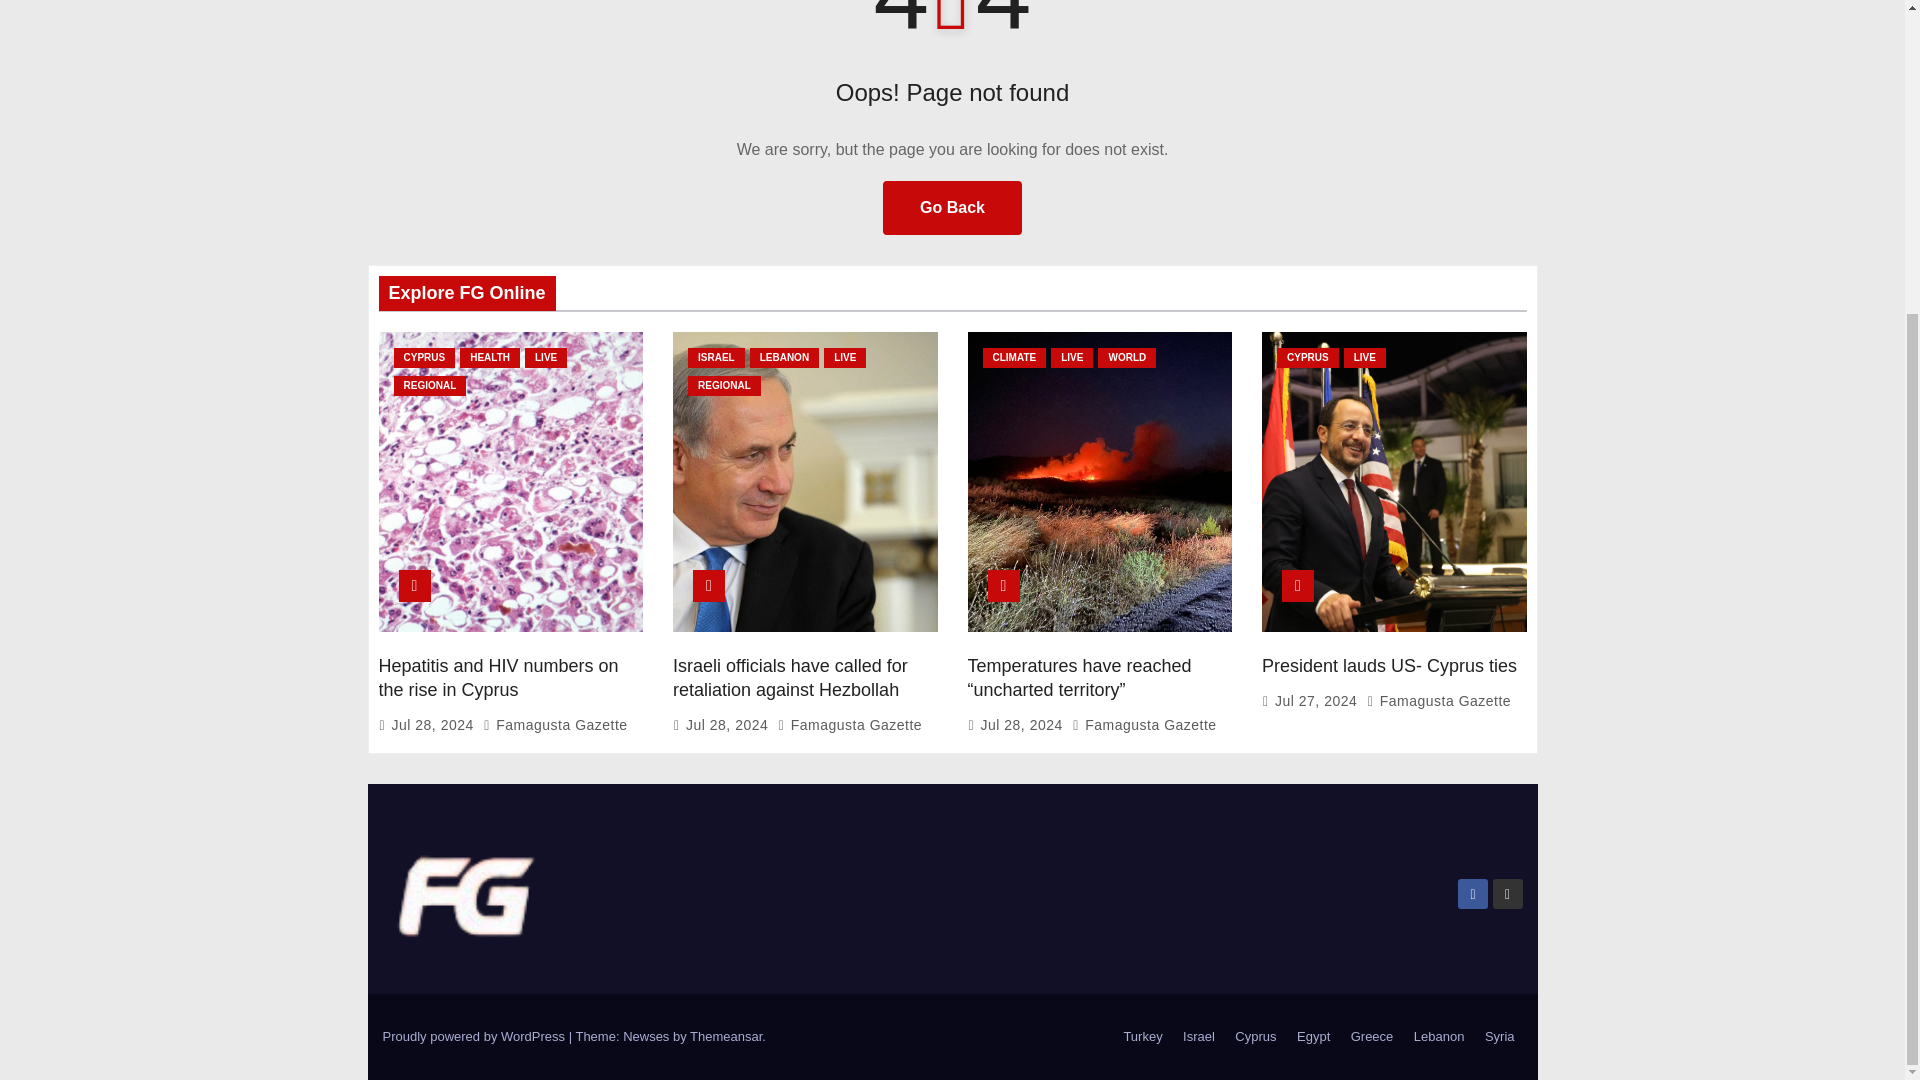 This screenshot has height=1080, width=1920. I want to click on Turkey, so click(1142, 1037).